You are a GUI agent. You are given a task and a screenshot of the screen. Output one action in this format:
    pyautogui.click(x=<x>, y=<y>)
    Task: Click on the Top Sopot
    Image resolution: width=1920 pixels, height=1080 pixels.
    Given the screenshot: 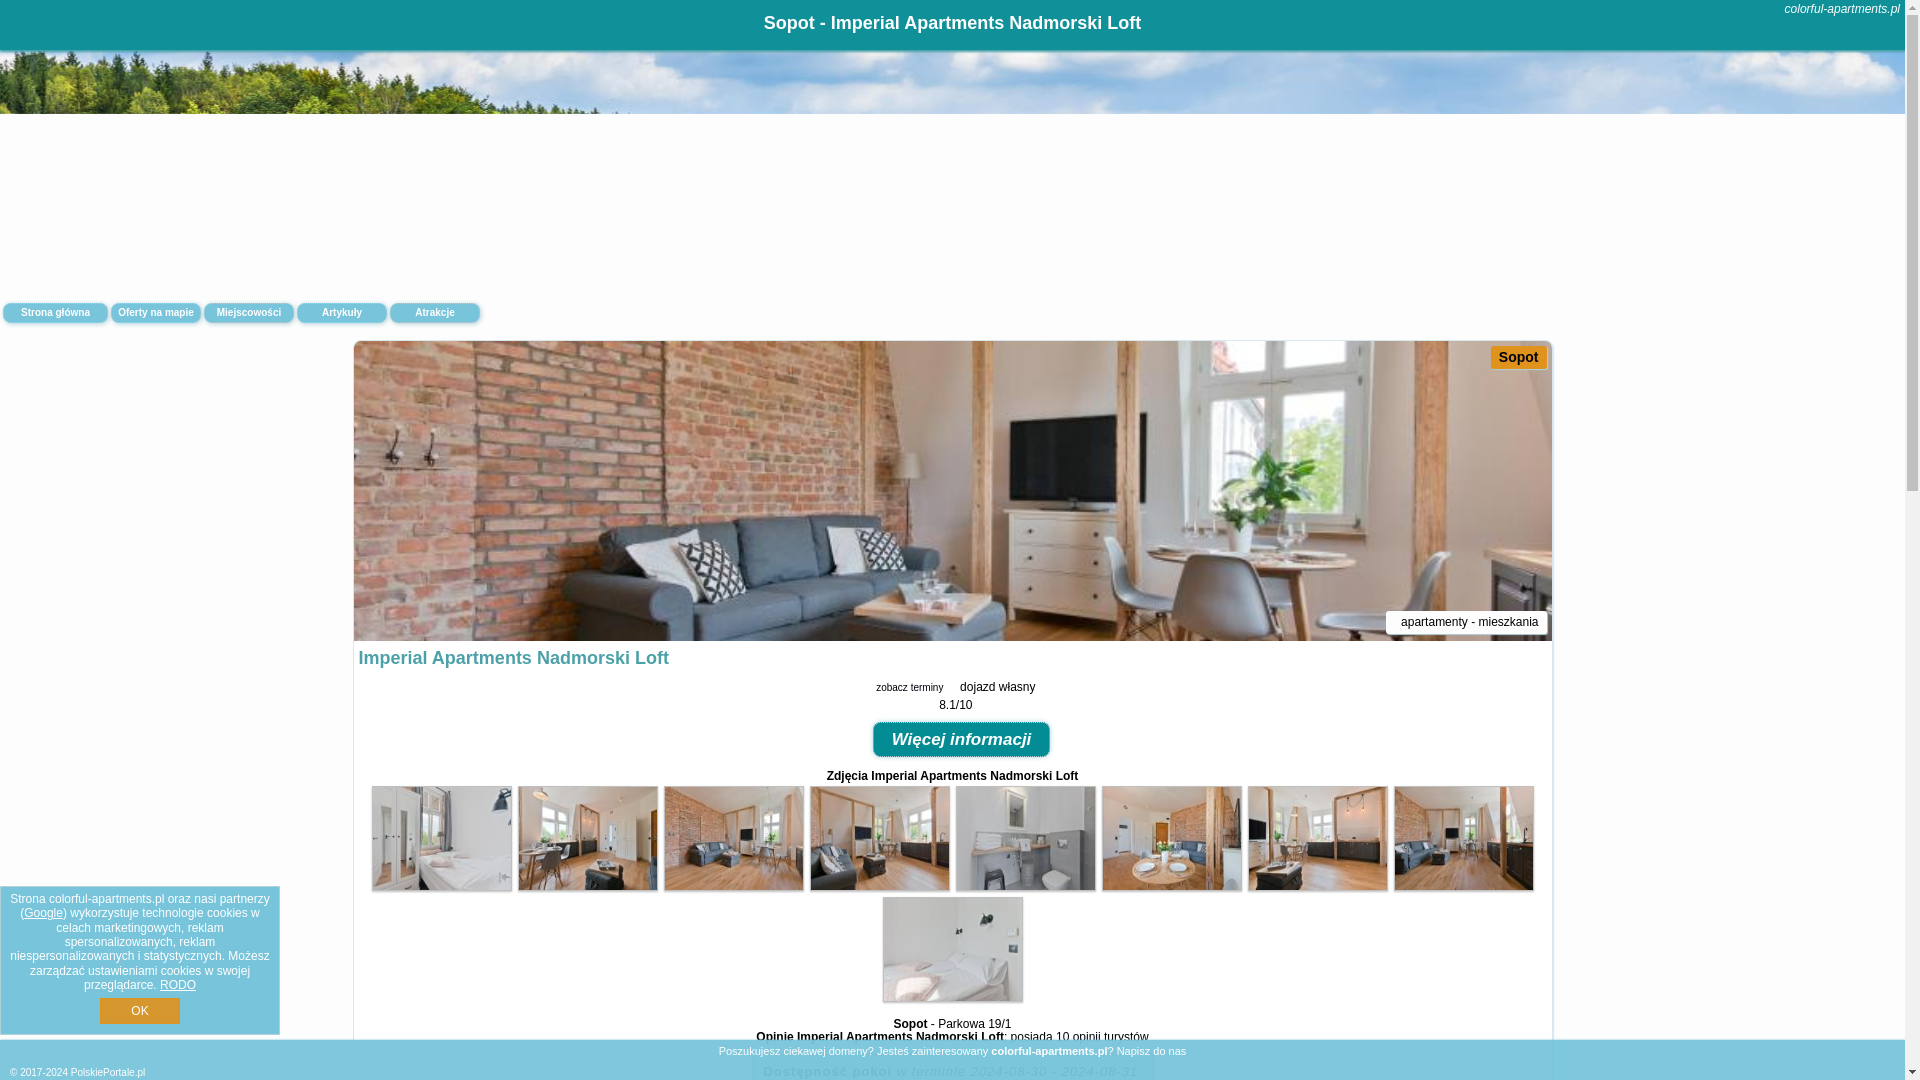 What is the action you would take?
    pyautogui.click(x=733, y=838)
    